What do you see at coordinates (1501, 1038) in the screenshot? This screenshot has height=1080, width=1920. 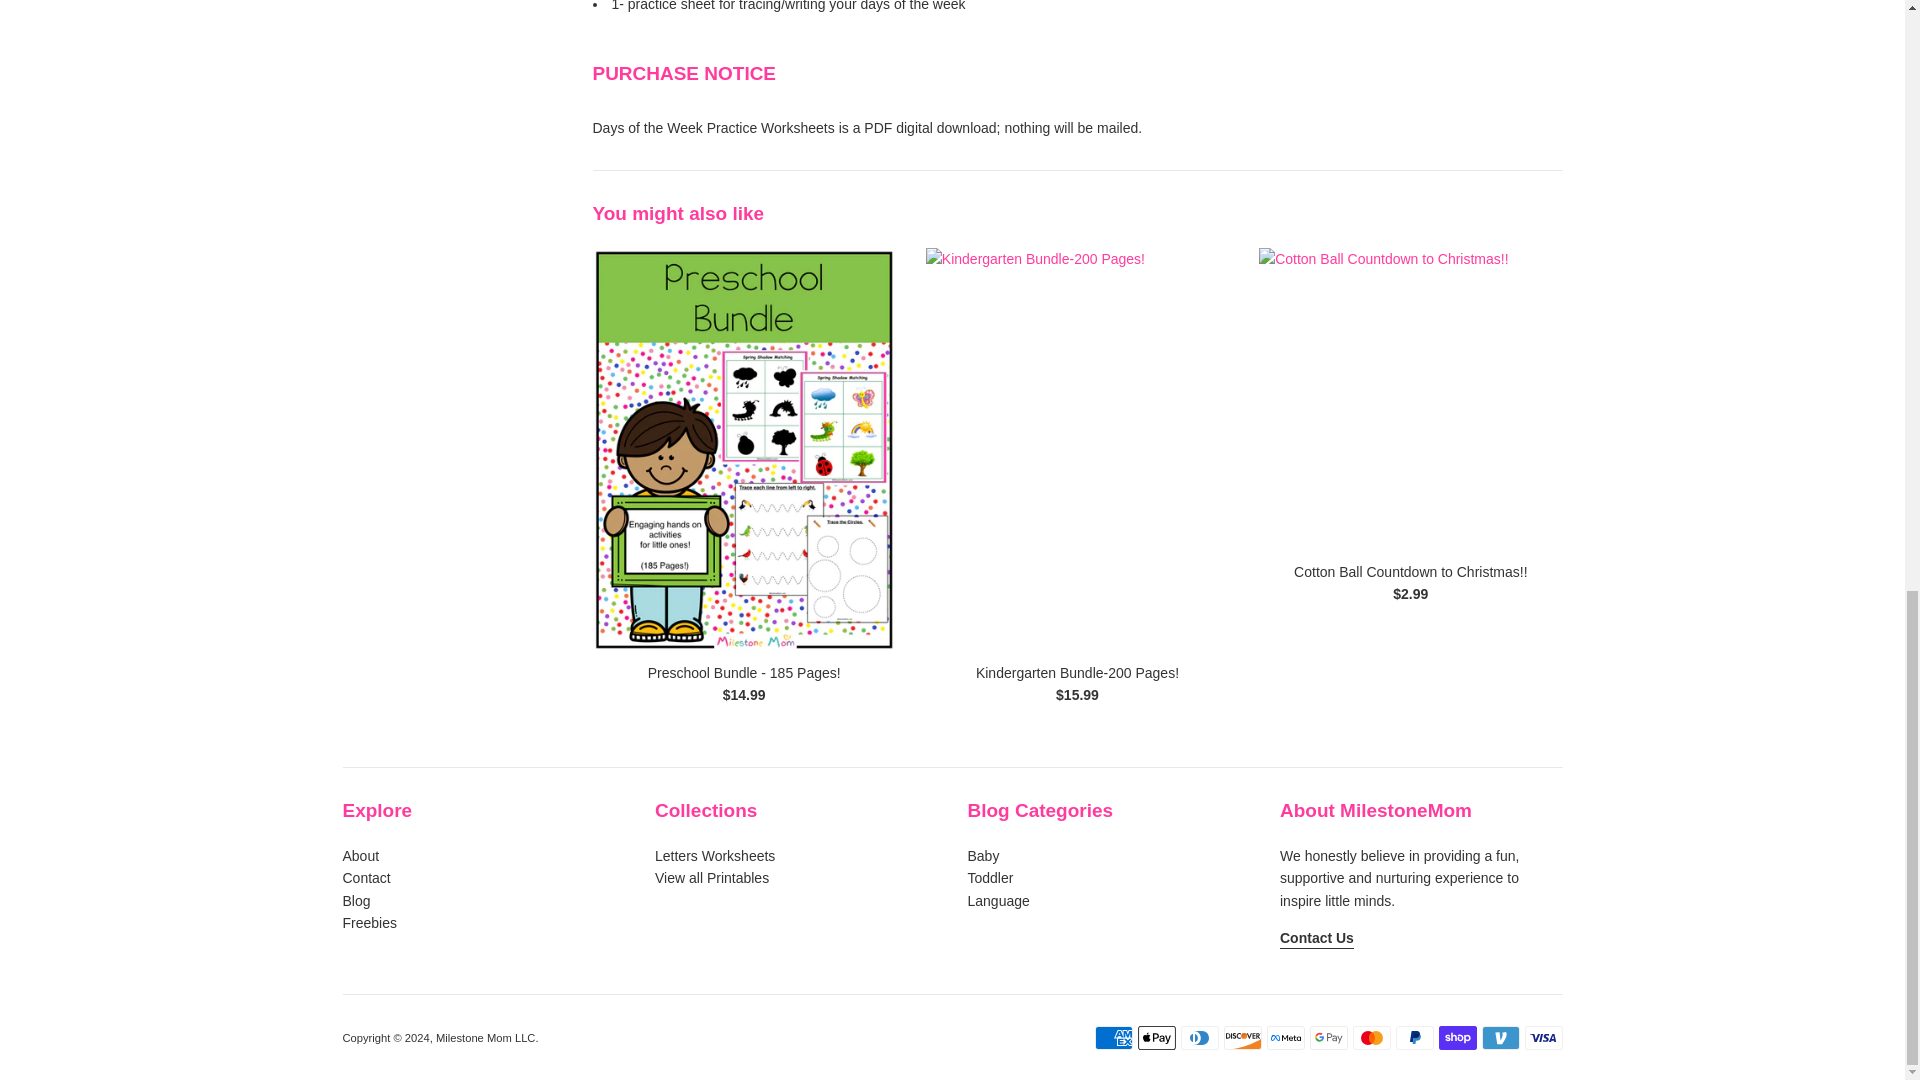 I see `Venmo` at bounding box center [1501, 1038].